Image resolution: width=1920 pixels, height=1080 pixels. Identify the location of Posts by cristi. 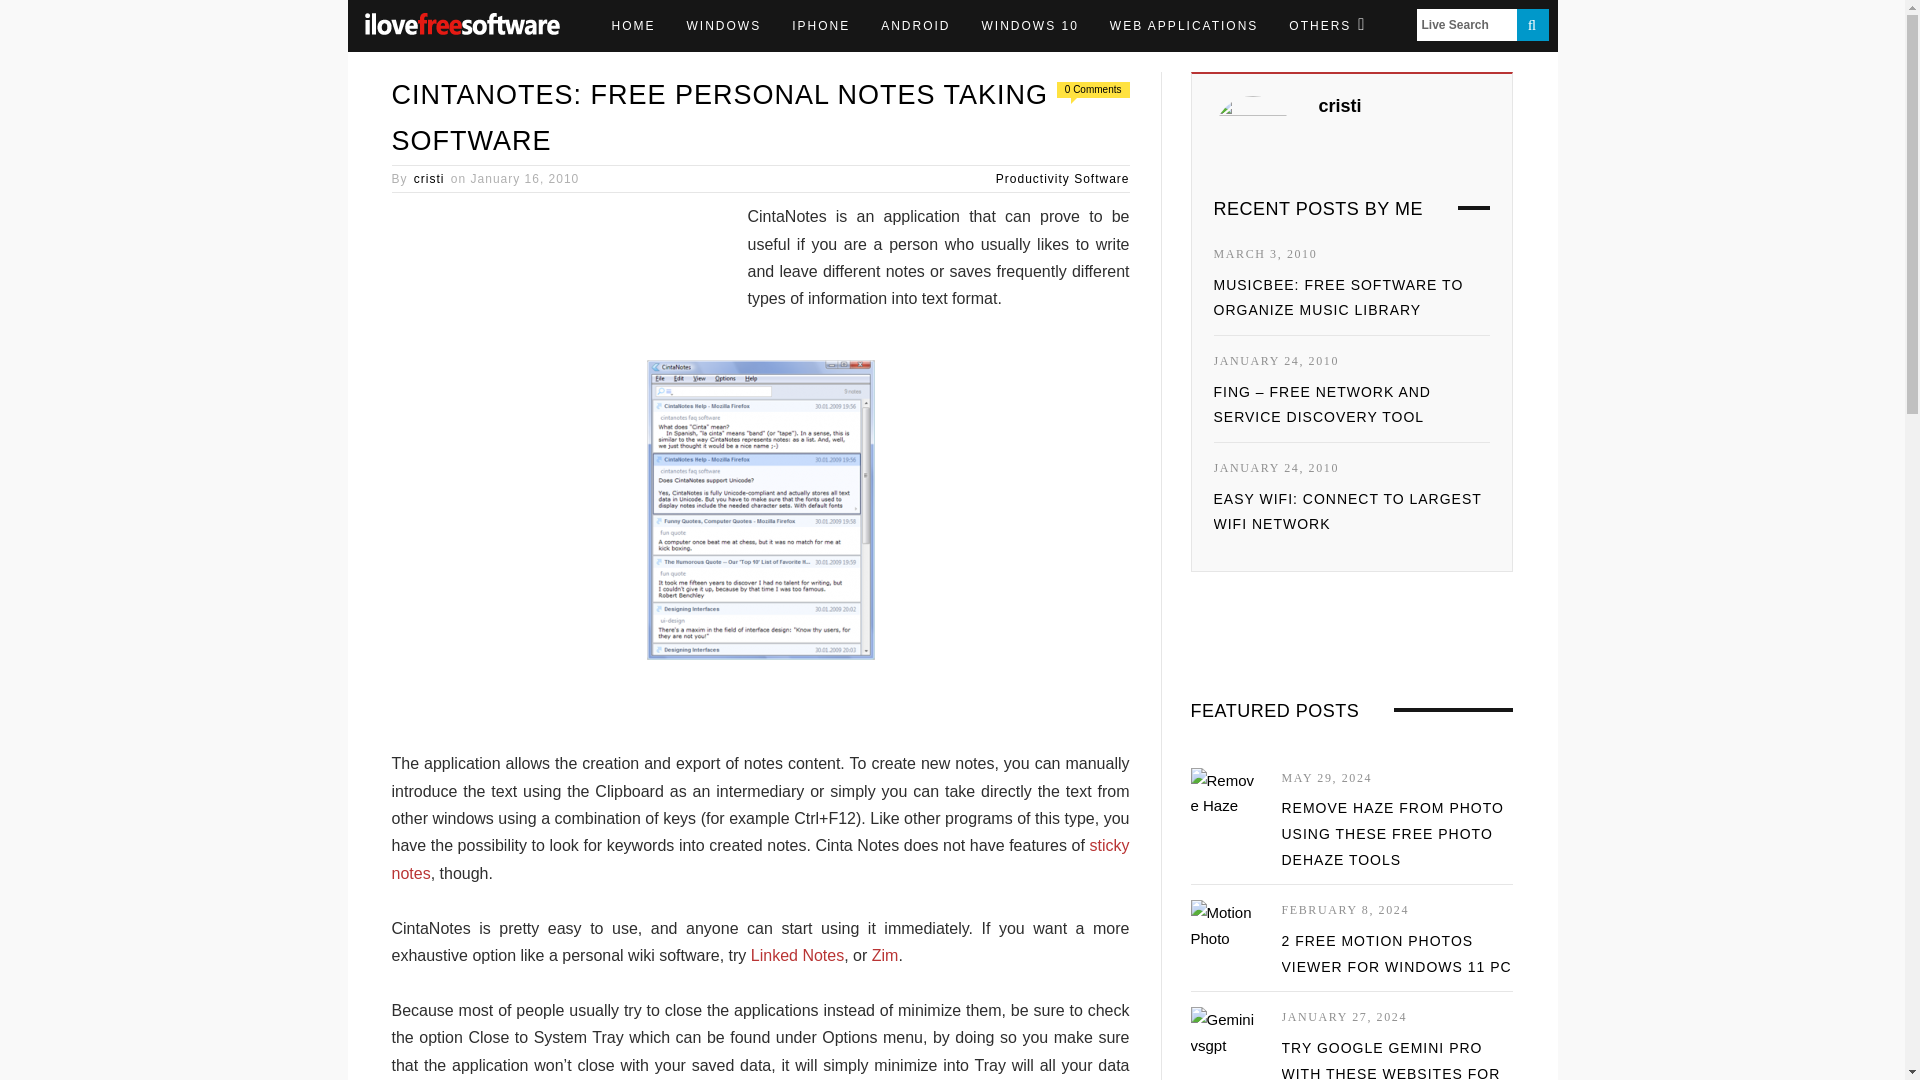
(430, 178).